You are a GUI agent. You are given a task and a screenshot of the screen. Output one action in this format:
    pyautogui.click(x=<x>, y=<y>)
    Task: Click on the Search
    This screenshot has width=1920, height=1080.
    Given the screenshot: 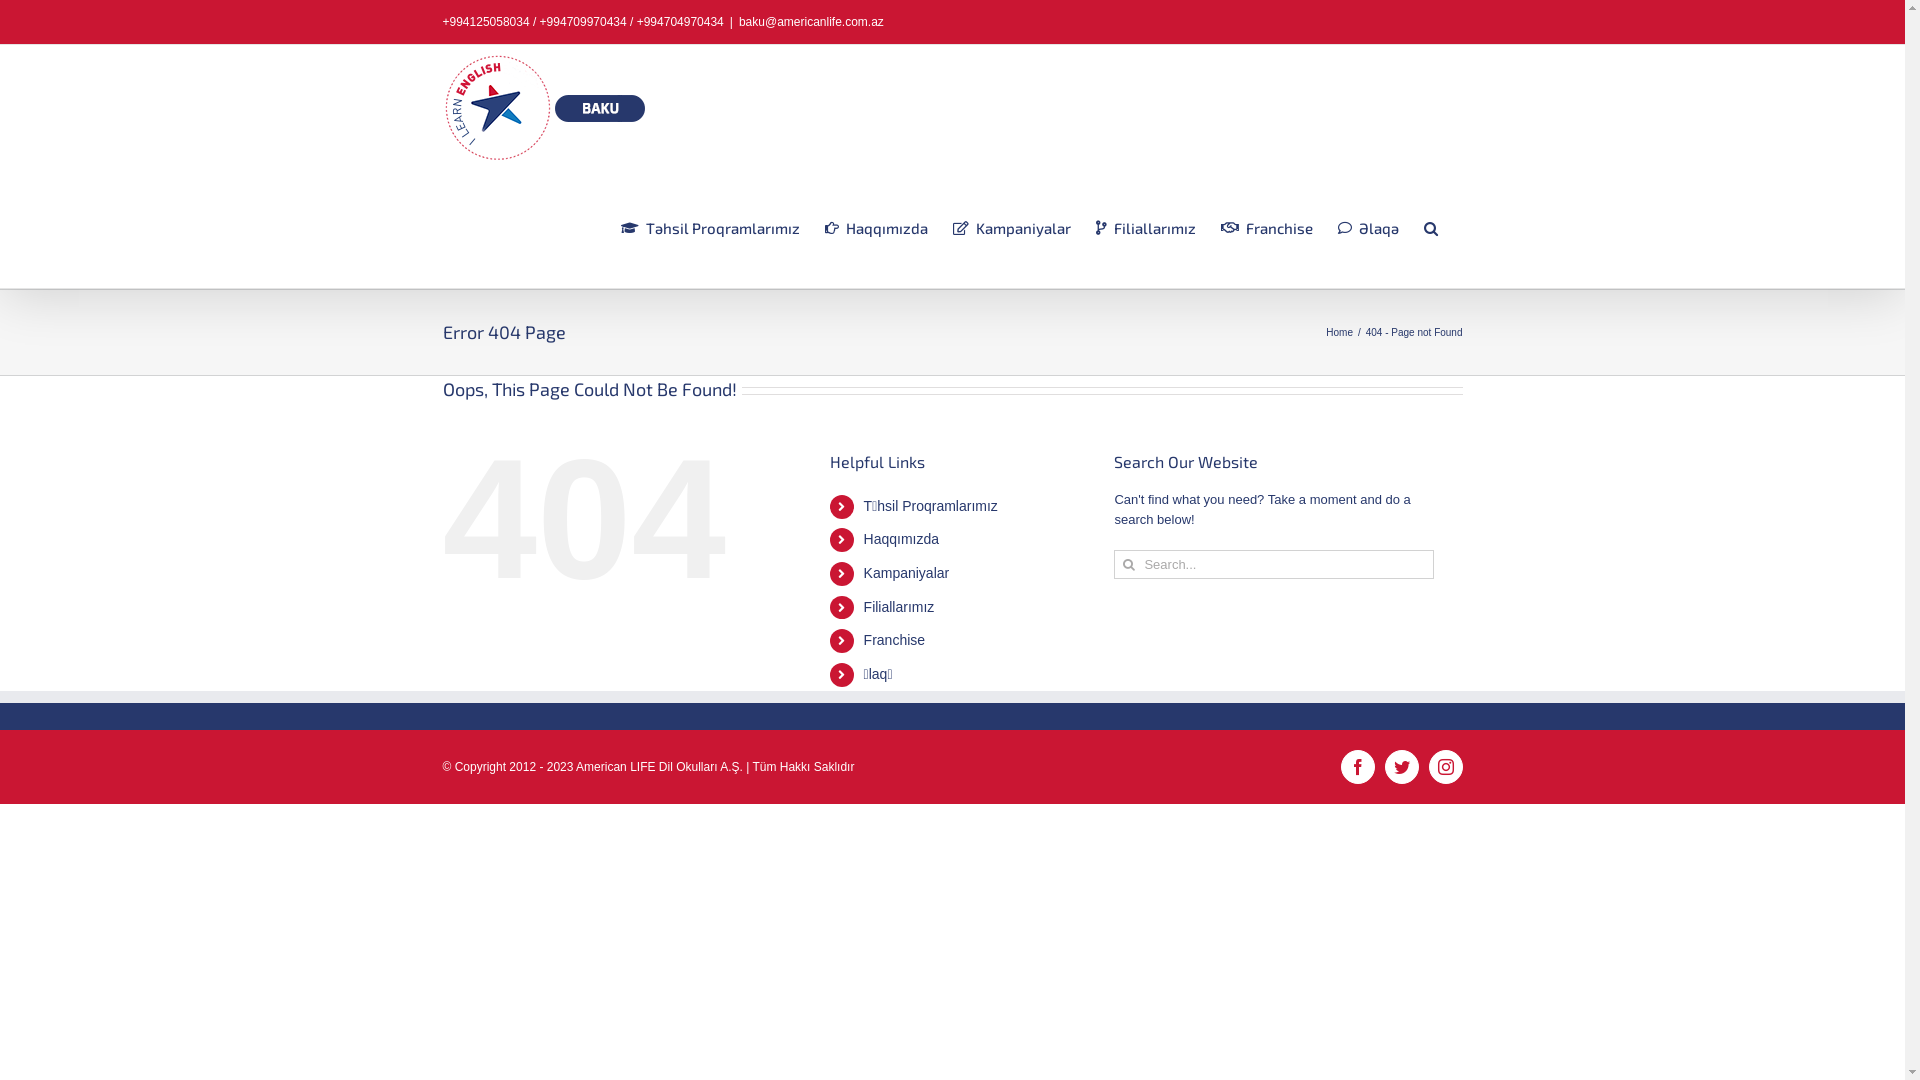 What is the action you would take?
    pyautogui.click(x=1431, y=228)
    